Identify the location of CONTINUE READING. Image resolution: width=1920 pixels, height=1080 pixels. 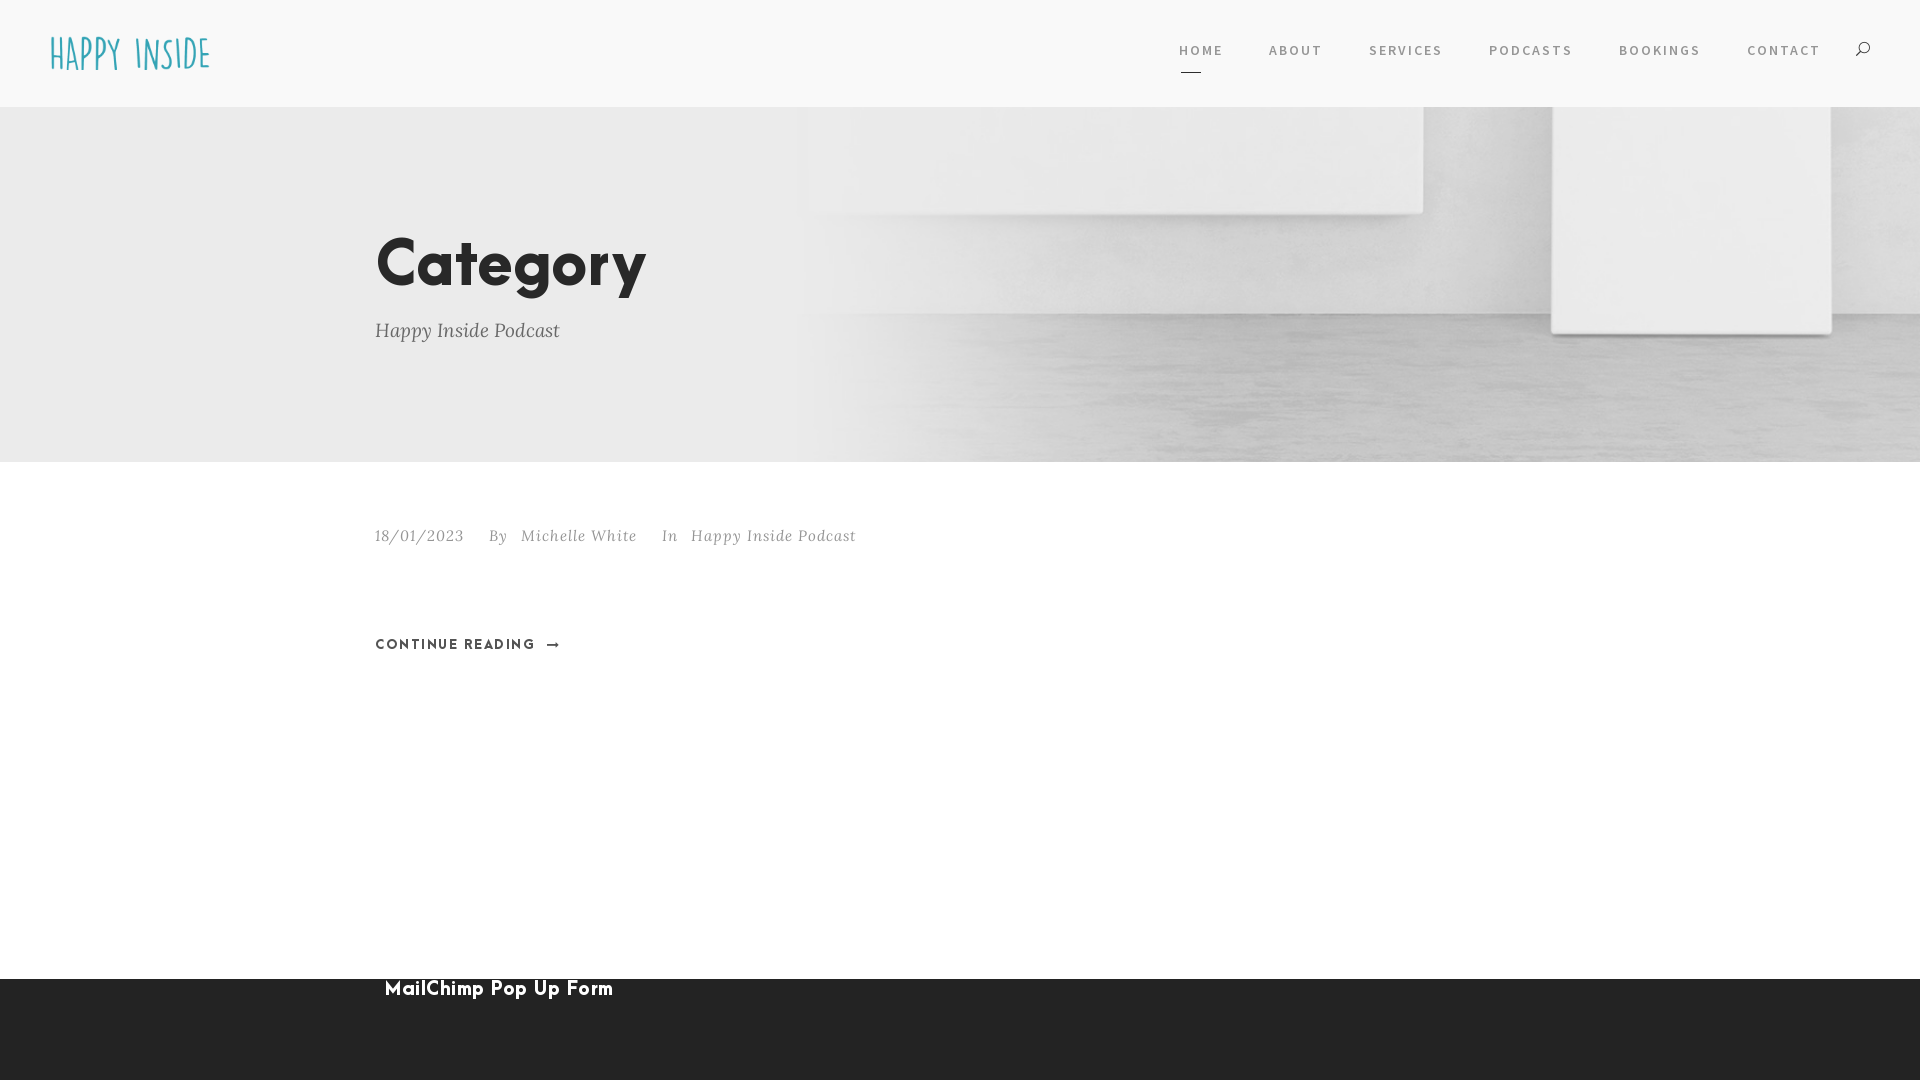
(468, 644).